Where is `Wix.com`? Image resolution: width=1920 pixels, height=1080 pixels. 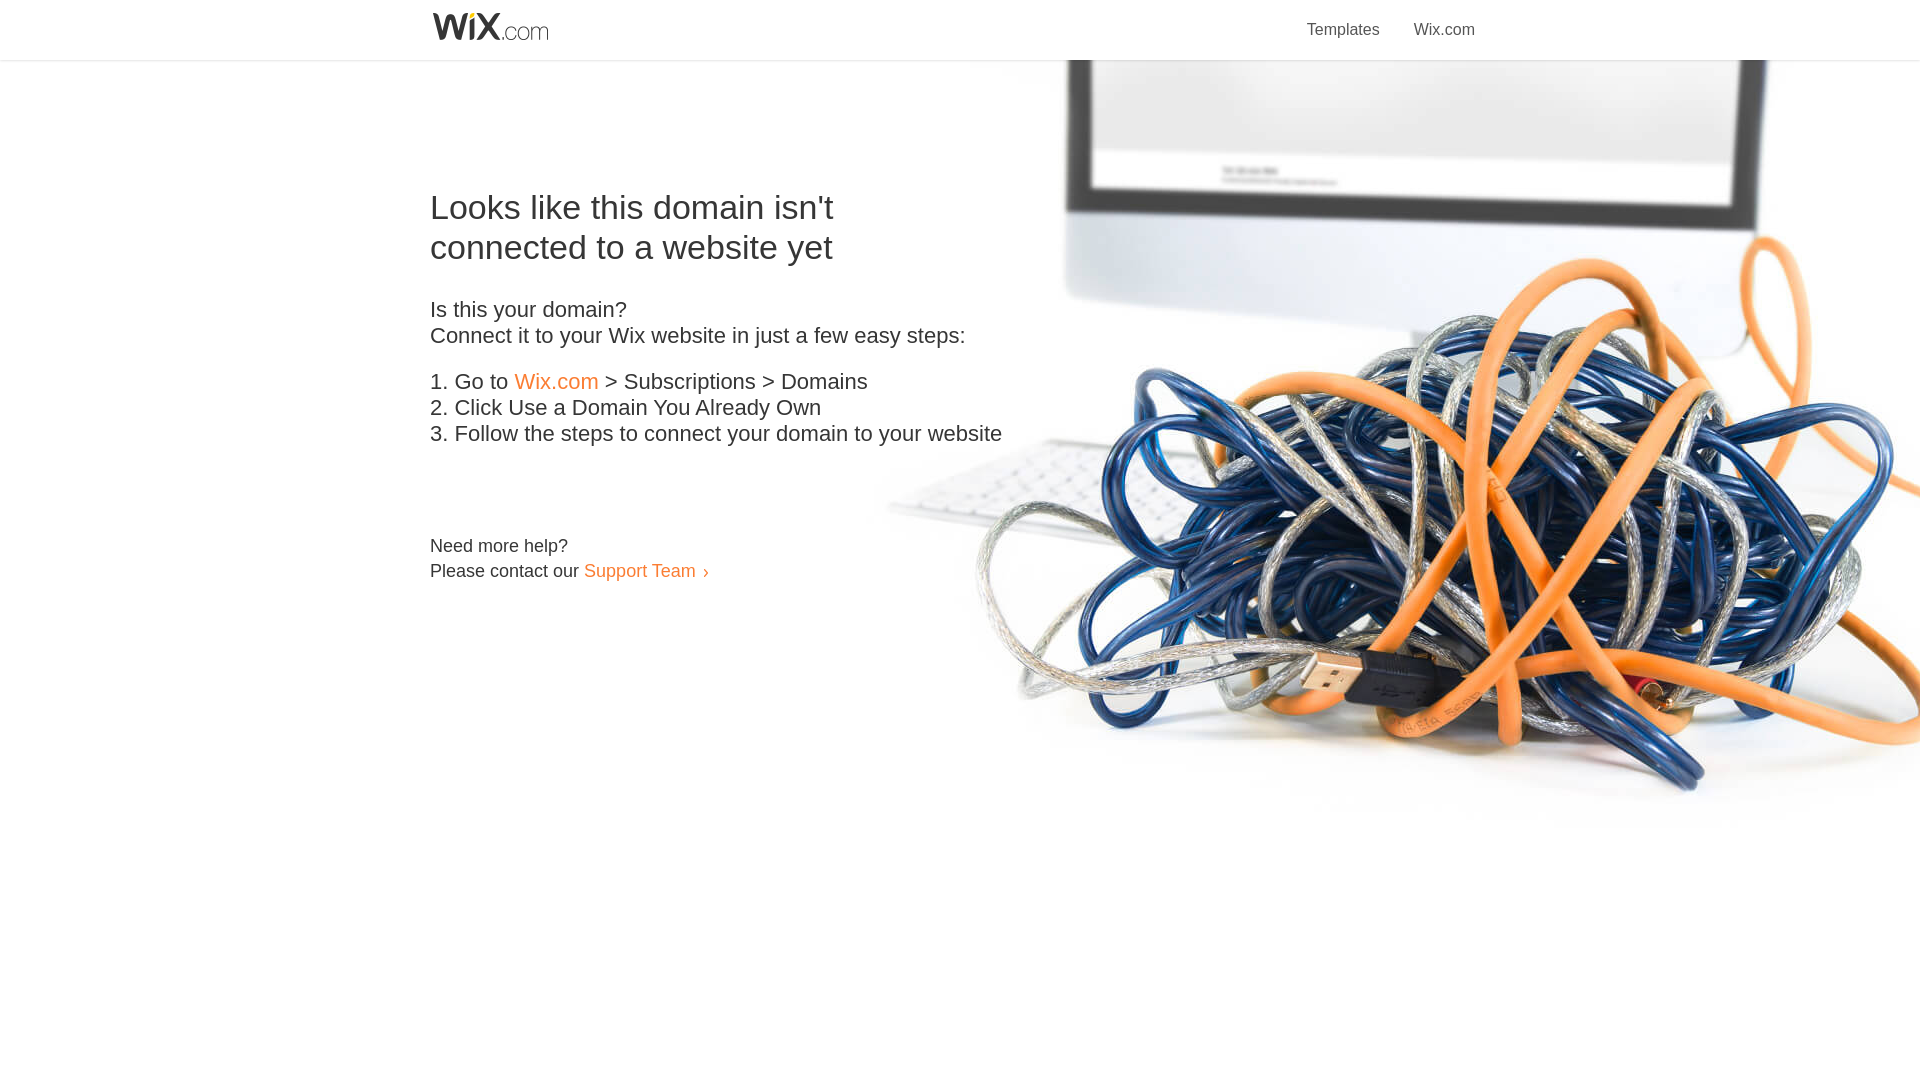
Wix.com is located at coordinates (1444, 18).